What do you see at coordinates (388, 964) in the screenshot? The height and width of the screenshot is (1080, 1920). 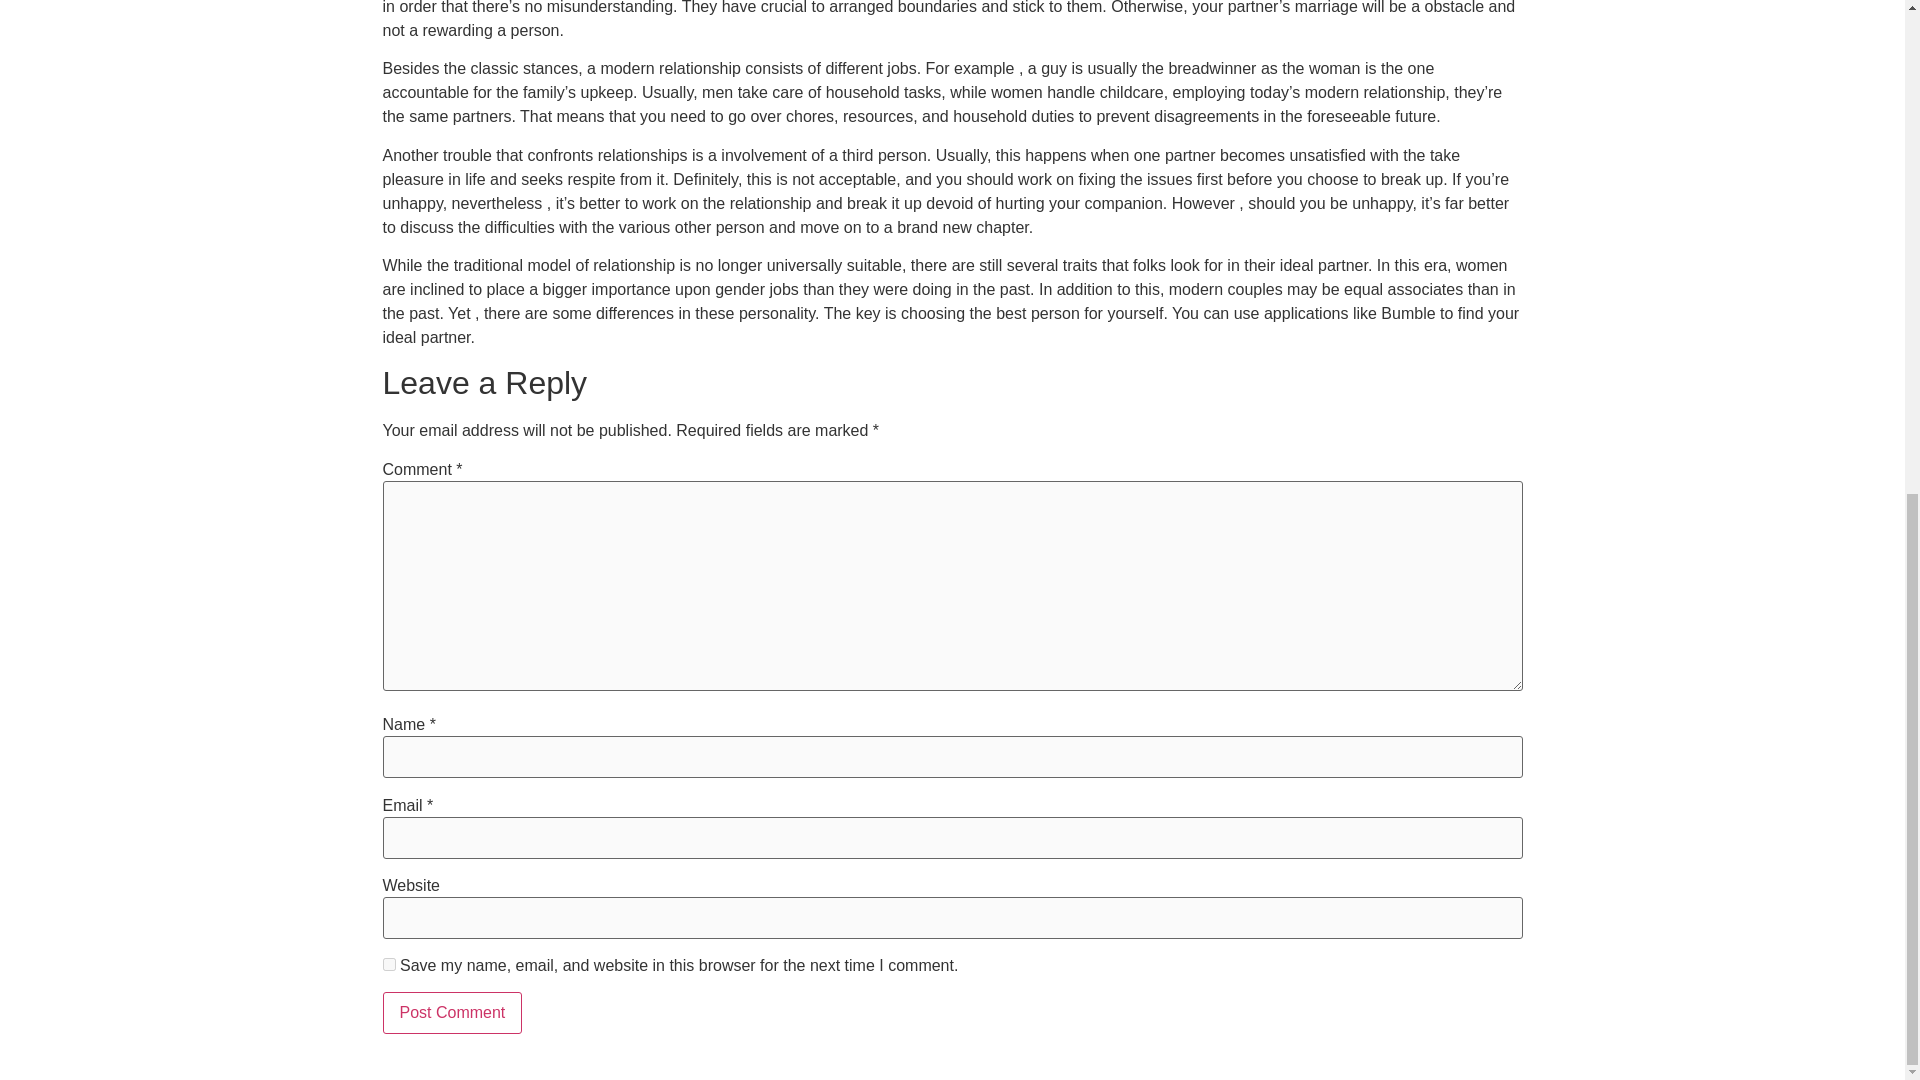 I see `yes` at bounding box center [388, 964].